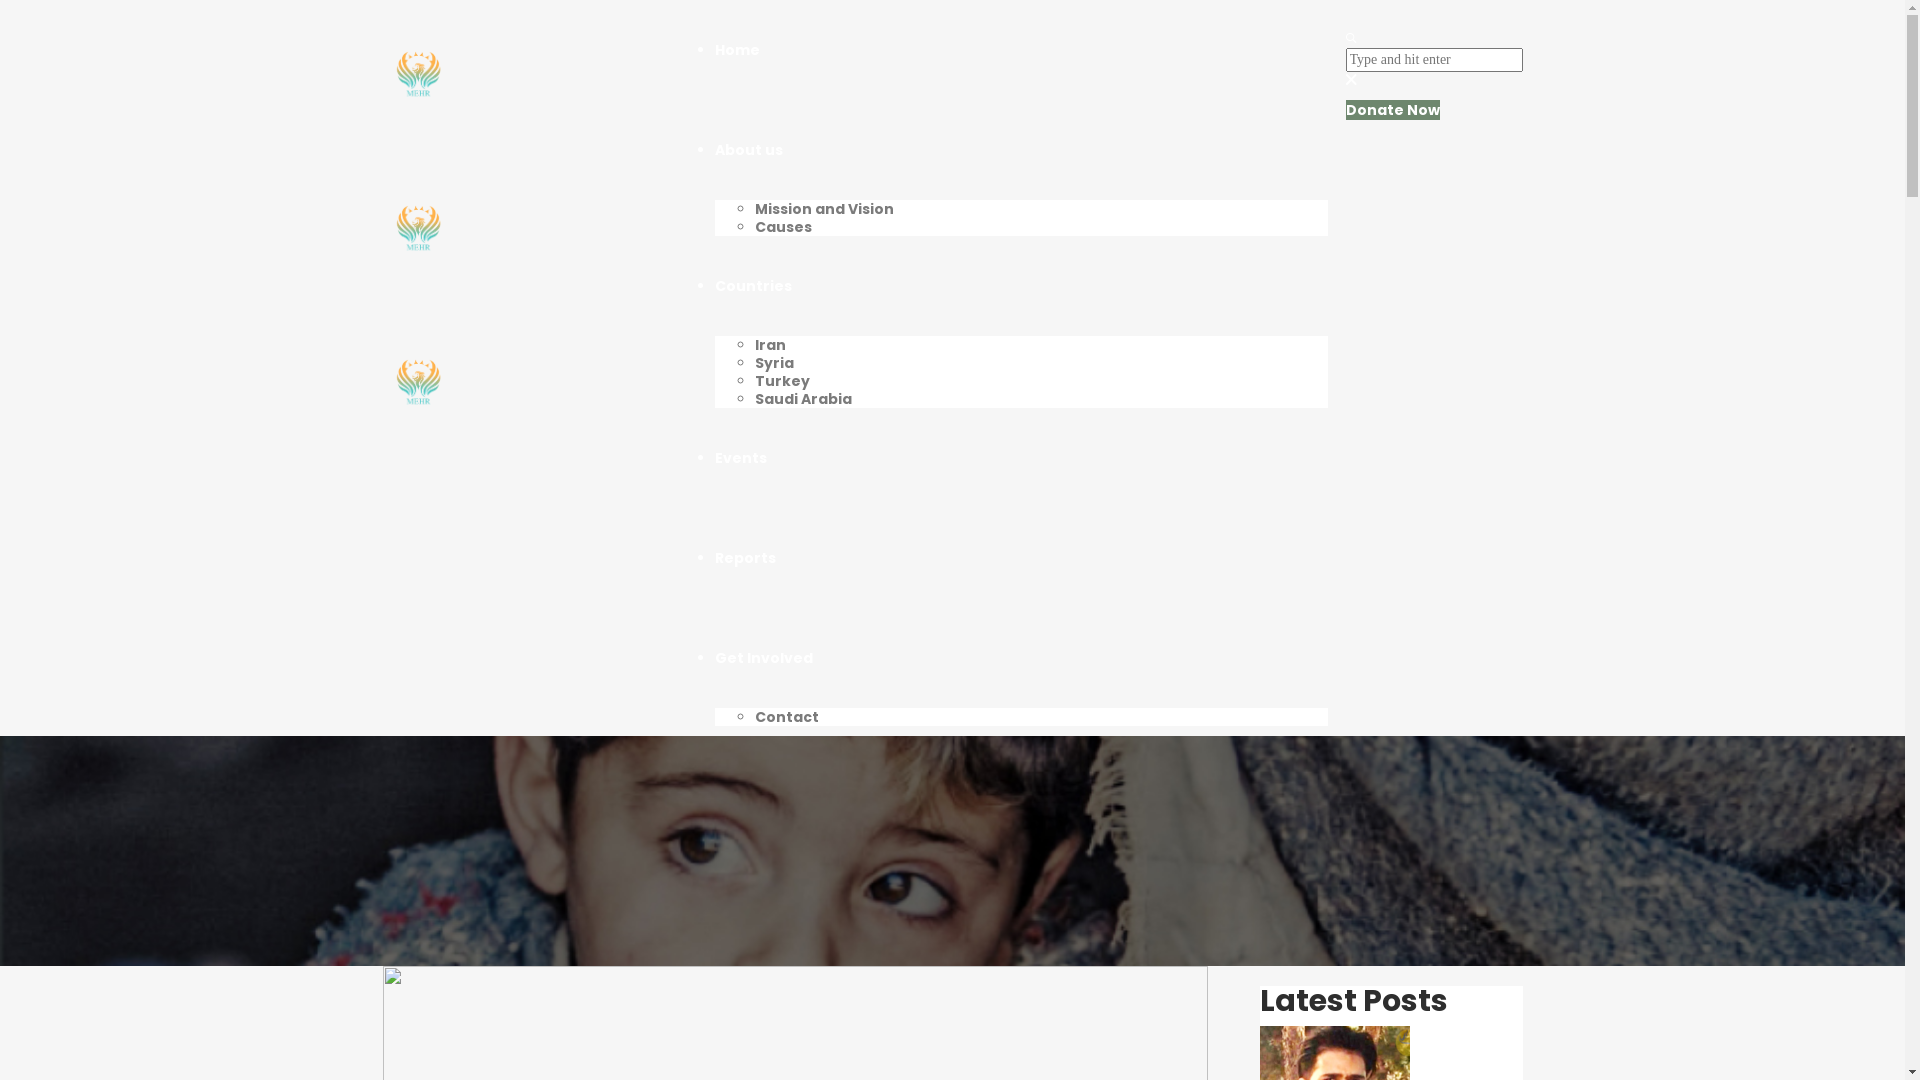 The image size is (1920, 1080). I want to click on Middle East Human Rights Center, so click(479, 810).